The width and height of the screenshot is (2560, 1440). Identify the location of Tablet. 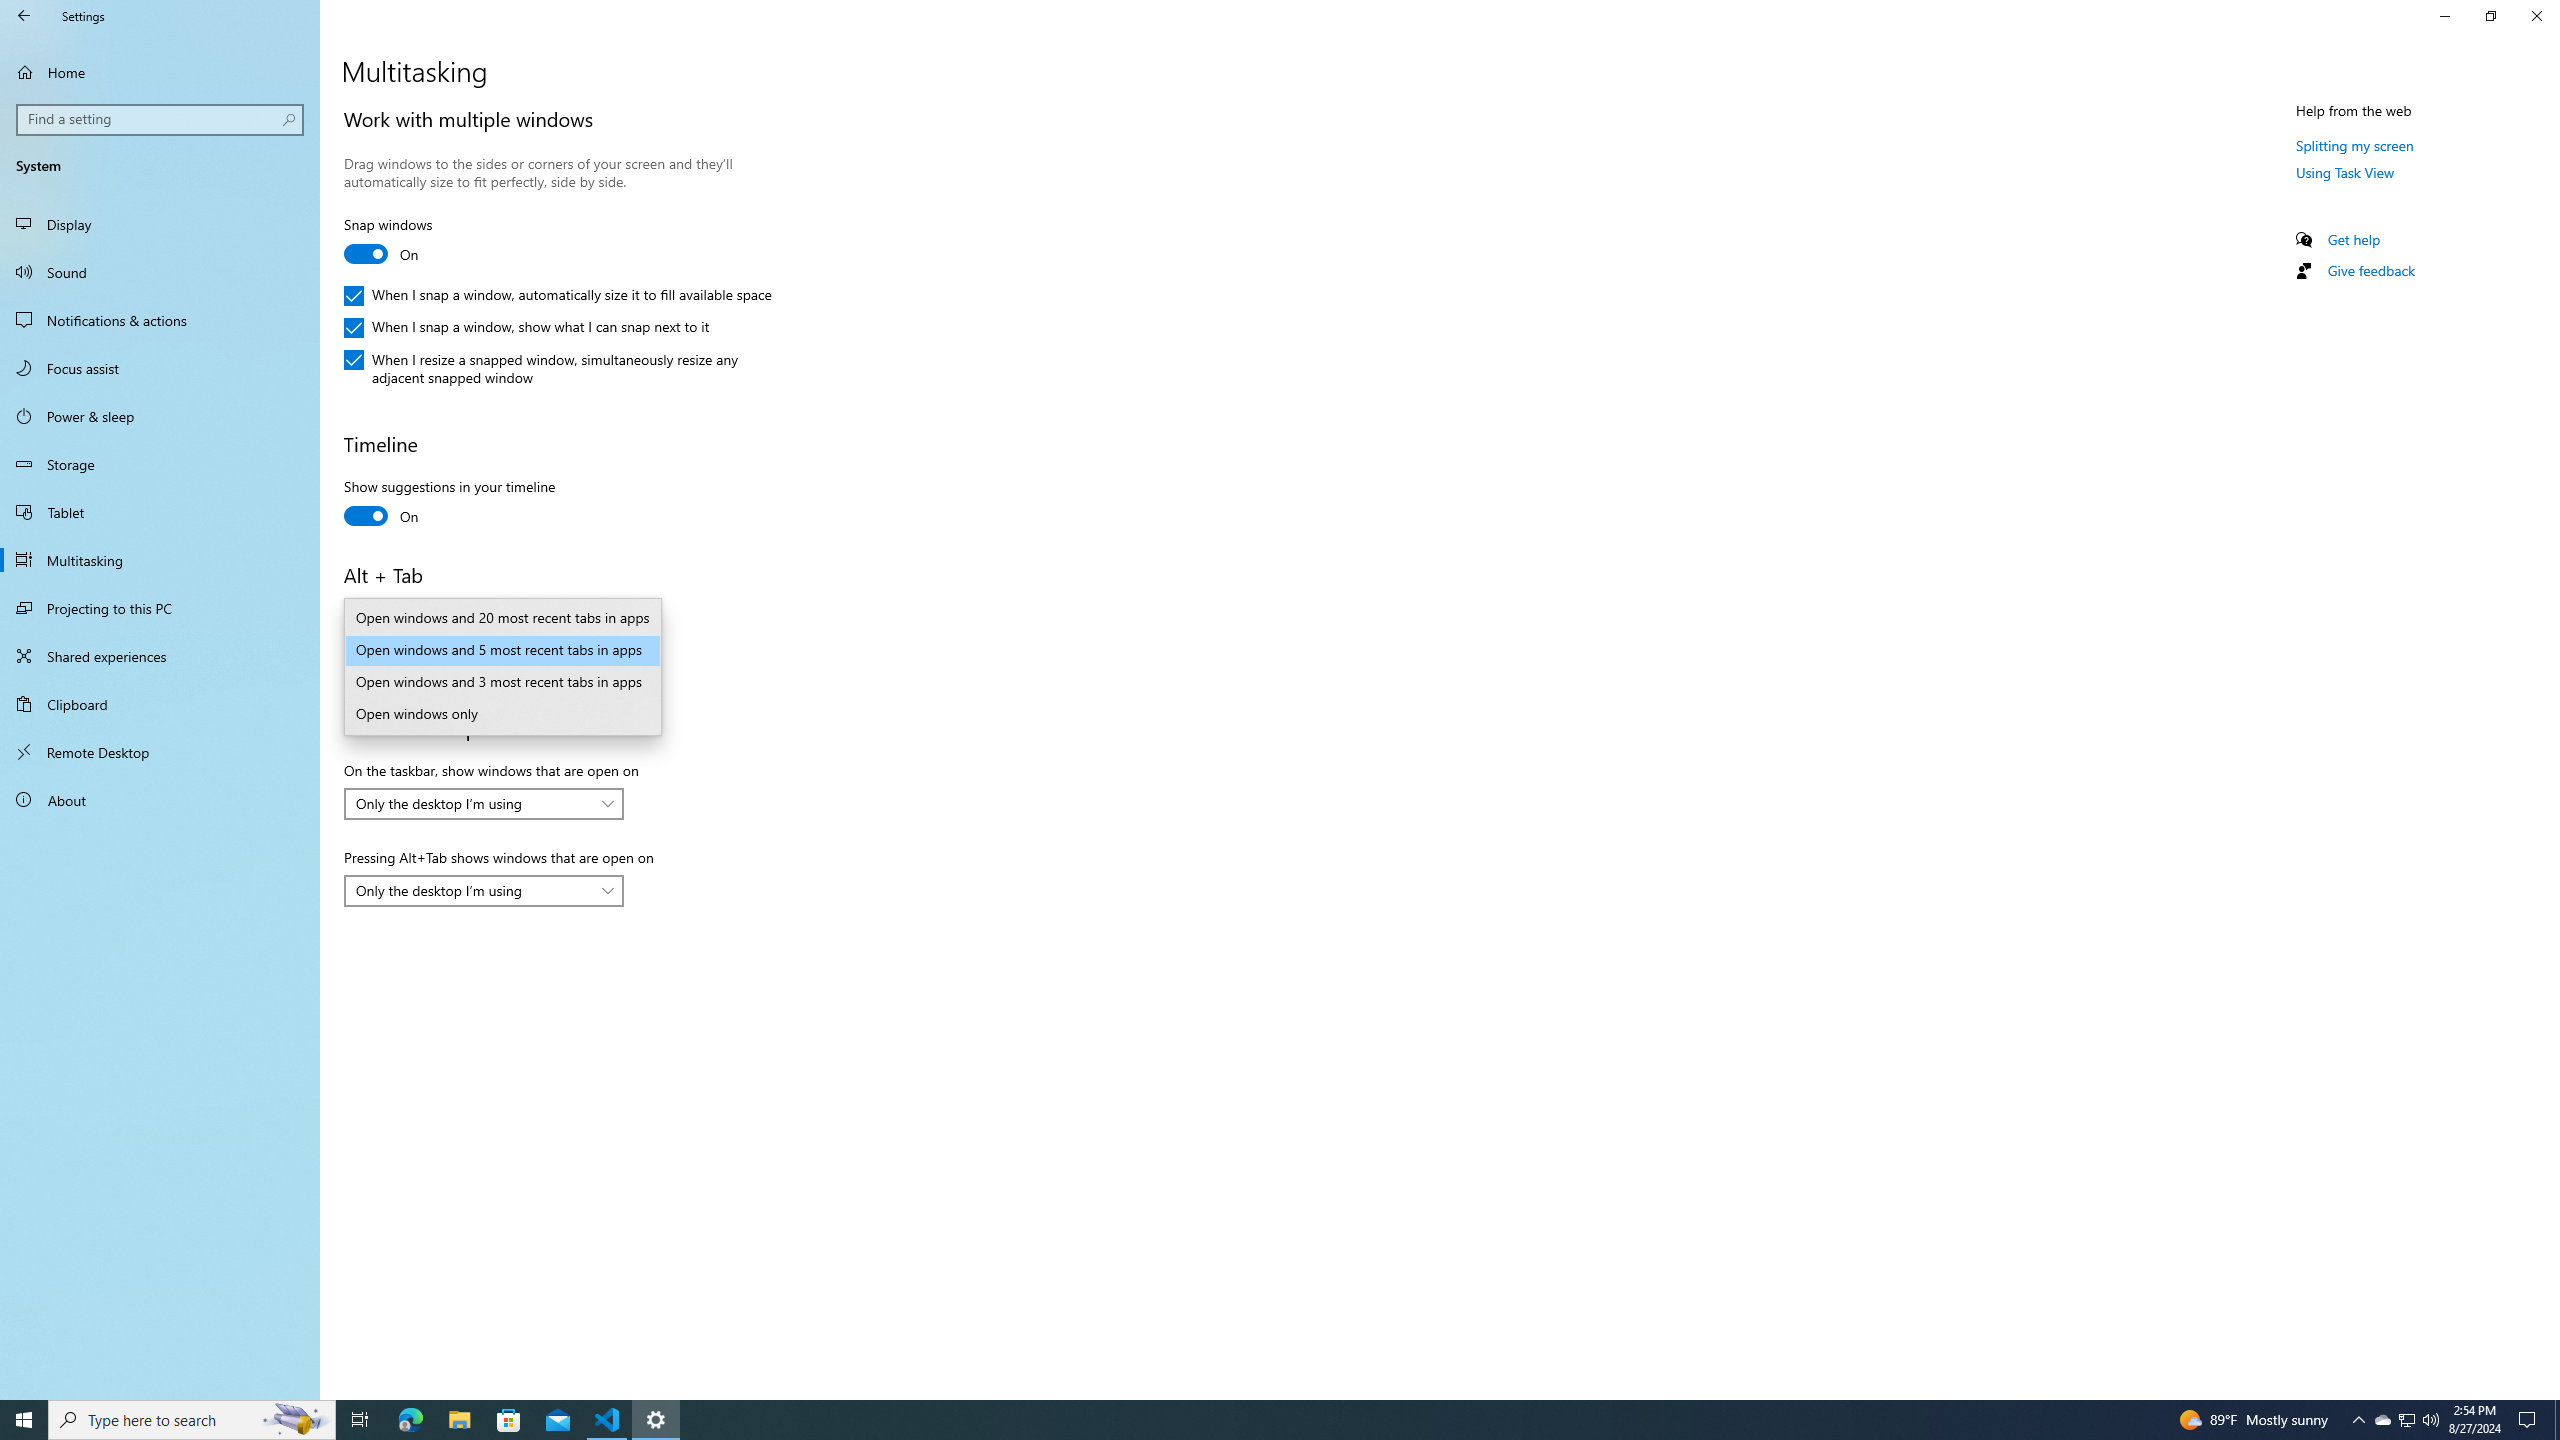
(160, 512).